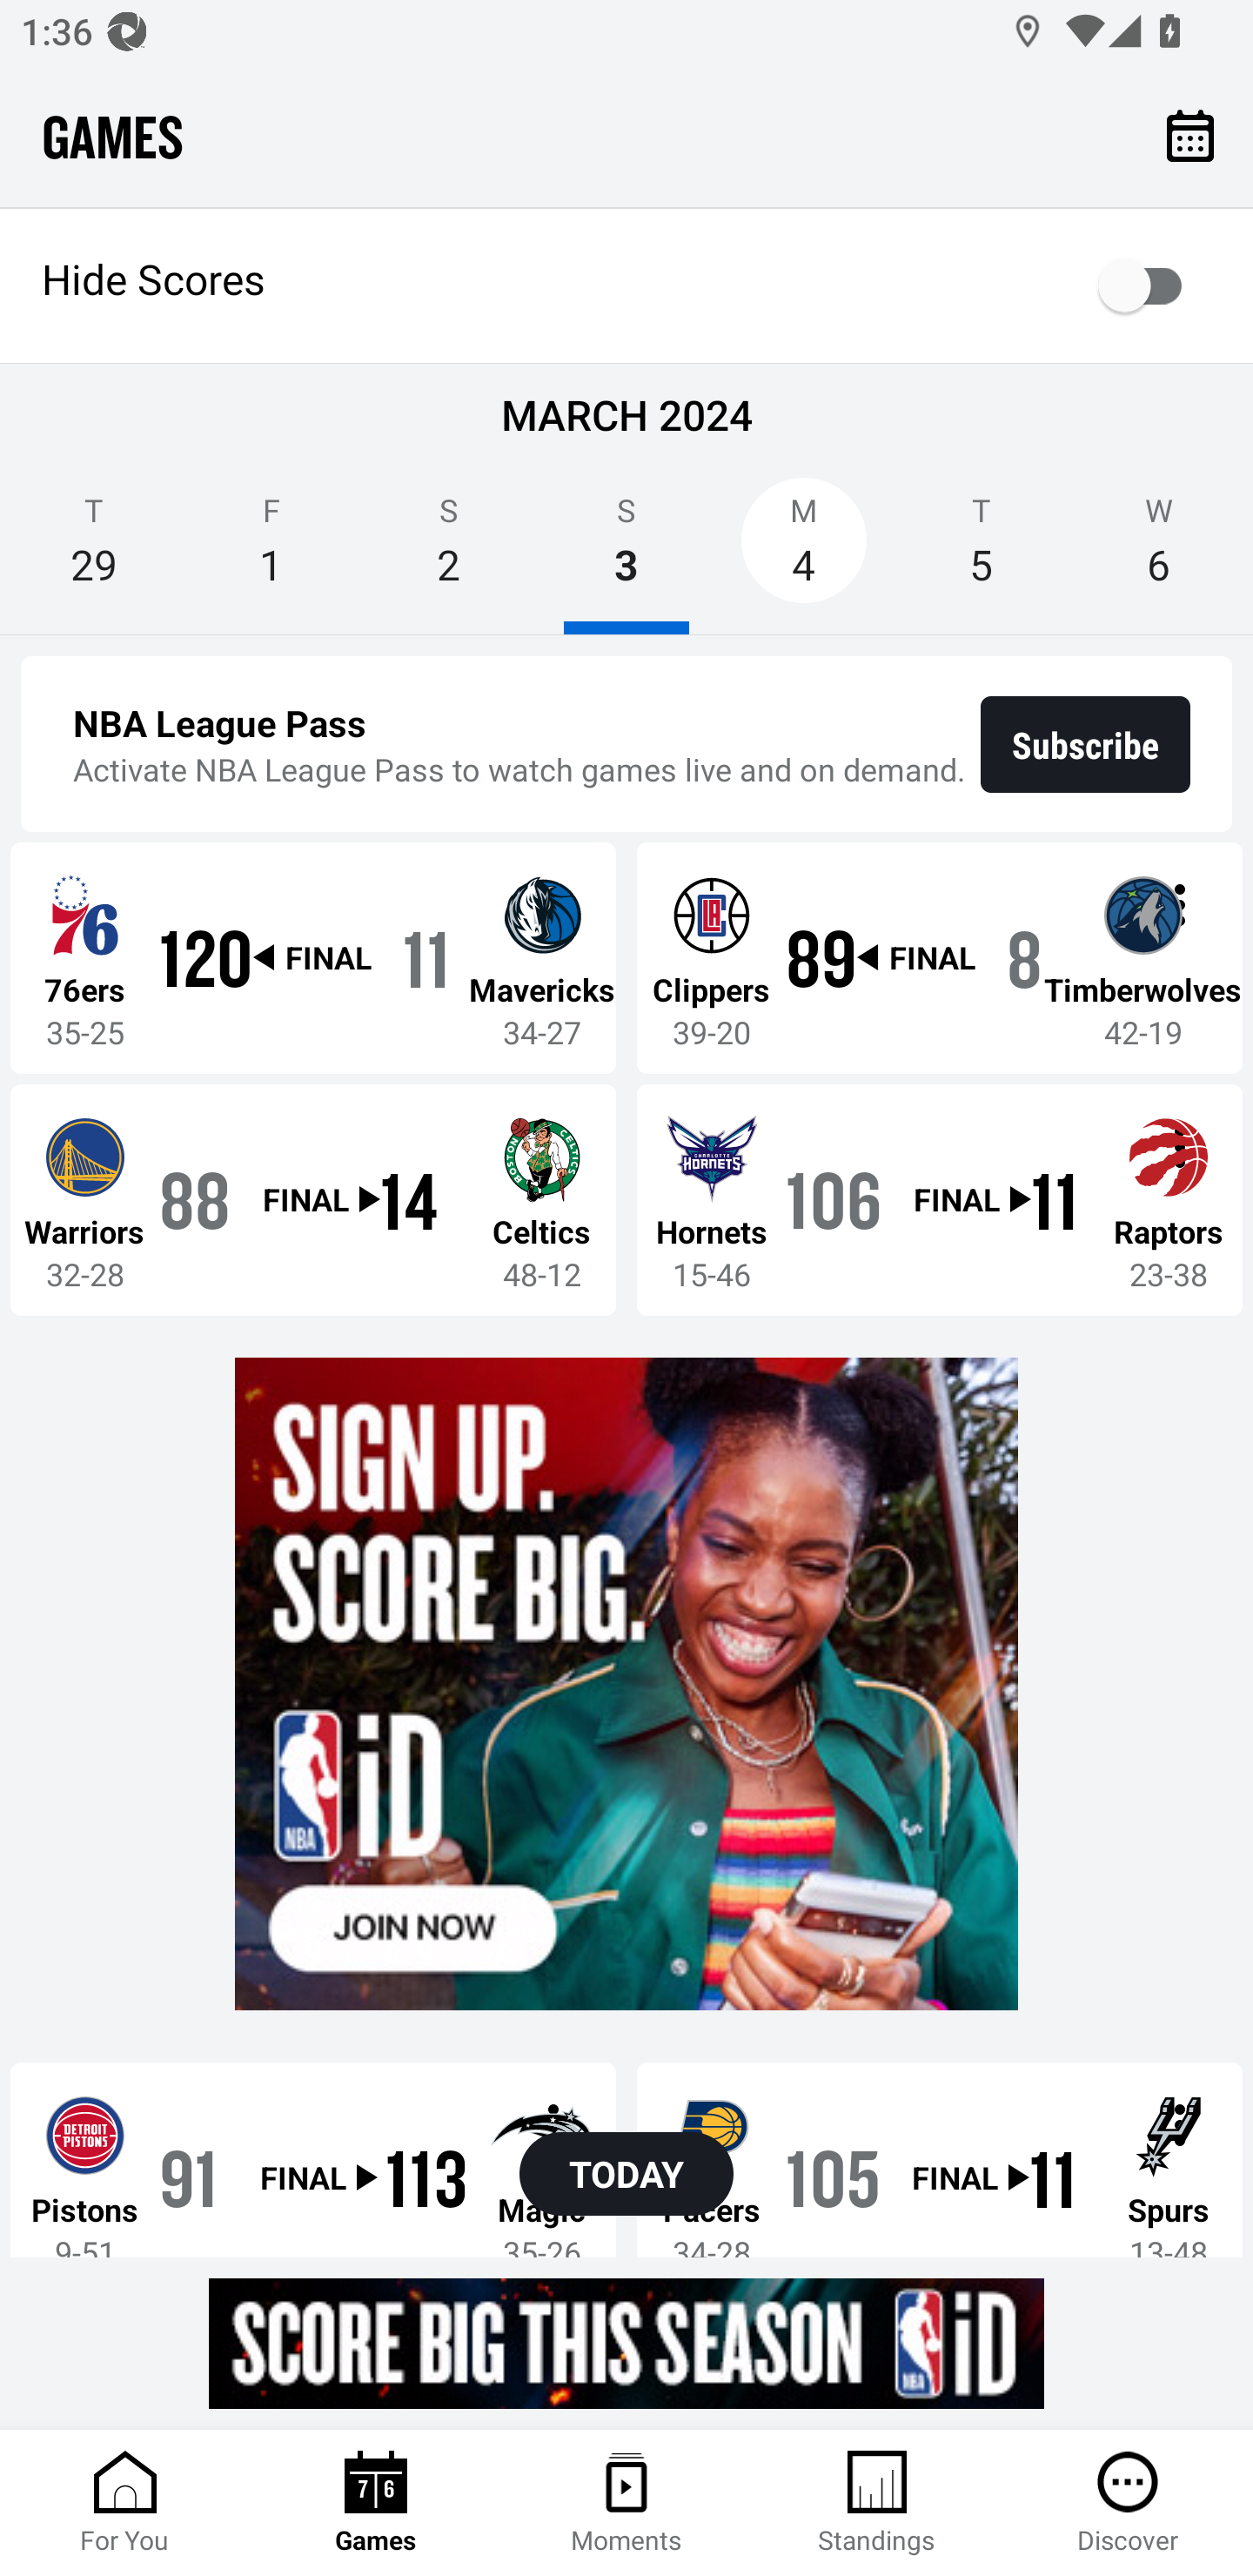  Describe the element at coordinates (94, 550) in the screenshot. I see `T 29` at that location.